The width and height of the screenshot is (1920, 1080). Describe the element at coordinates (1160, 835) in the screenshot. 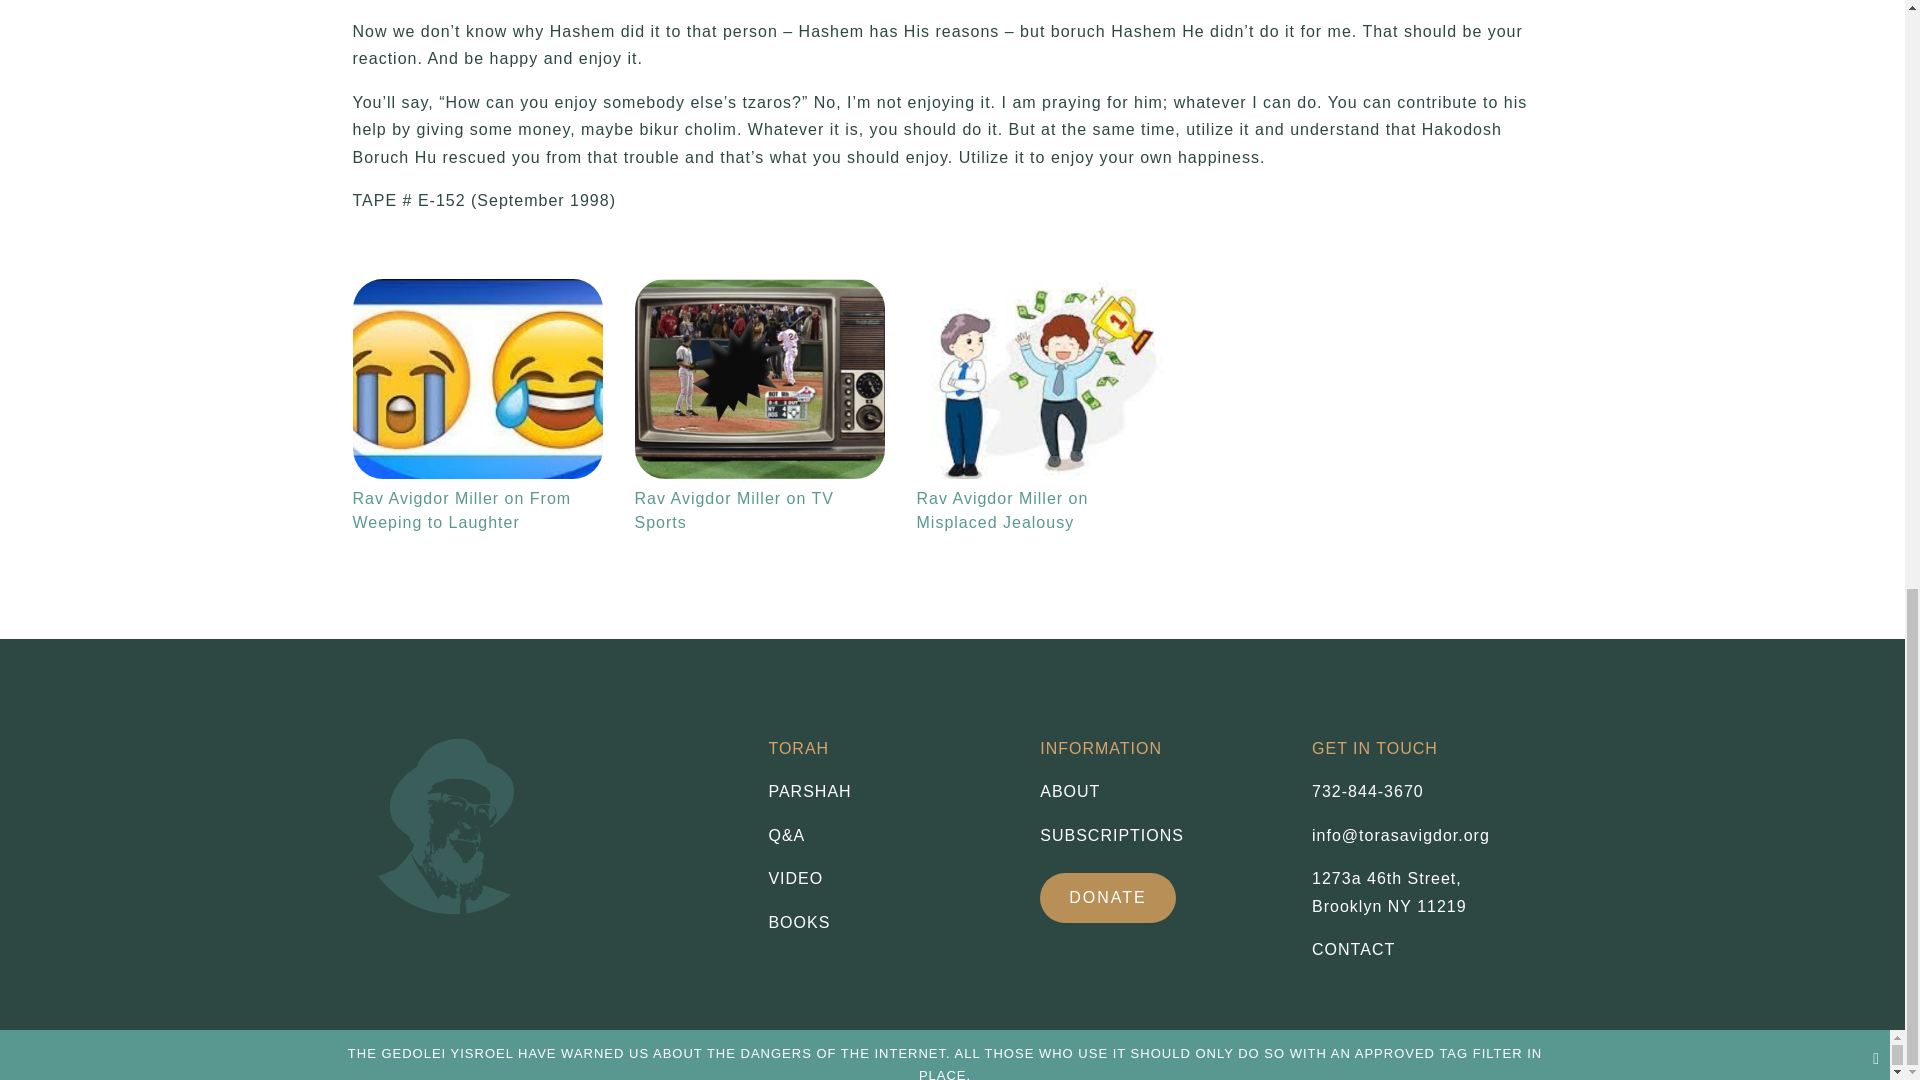

I see `SUBSCRIPTIONS` at that location.